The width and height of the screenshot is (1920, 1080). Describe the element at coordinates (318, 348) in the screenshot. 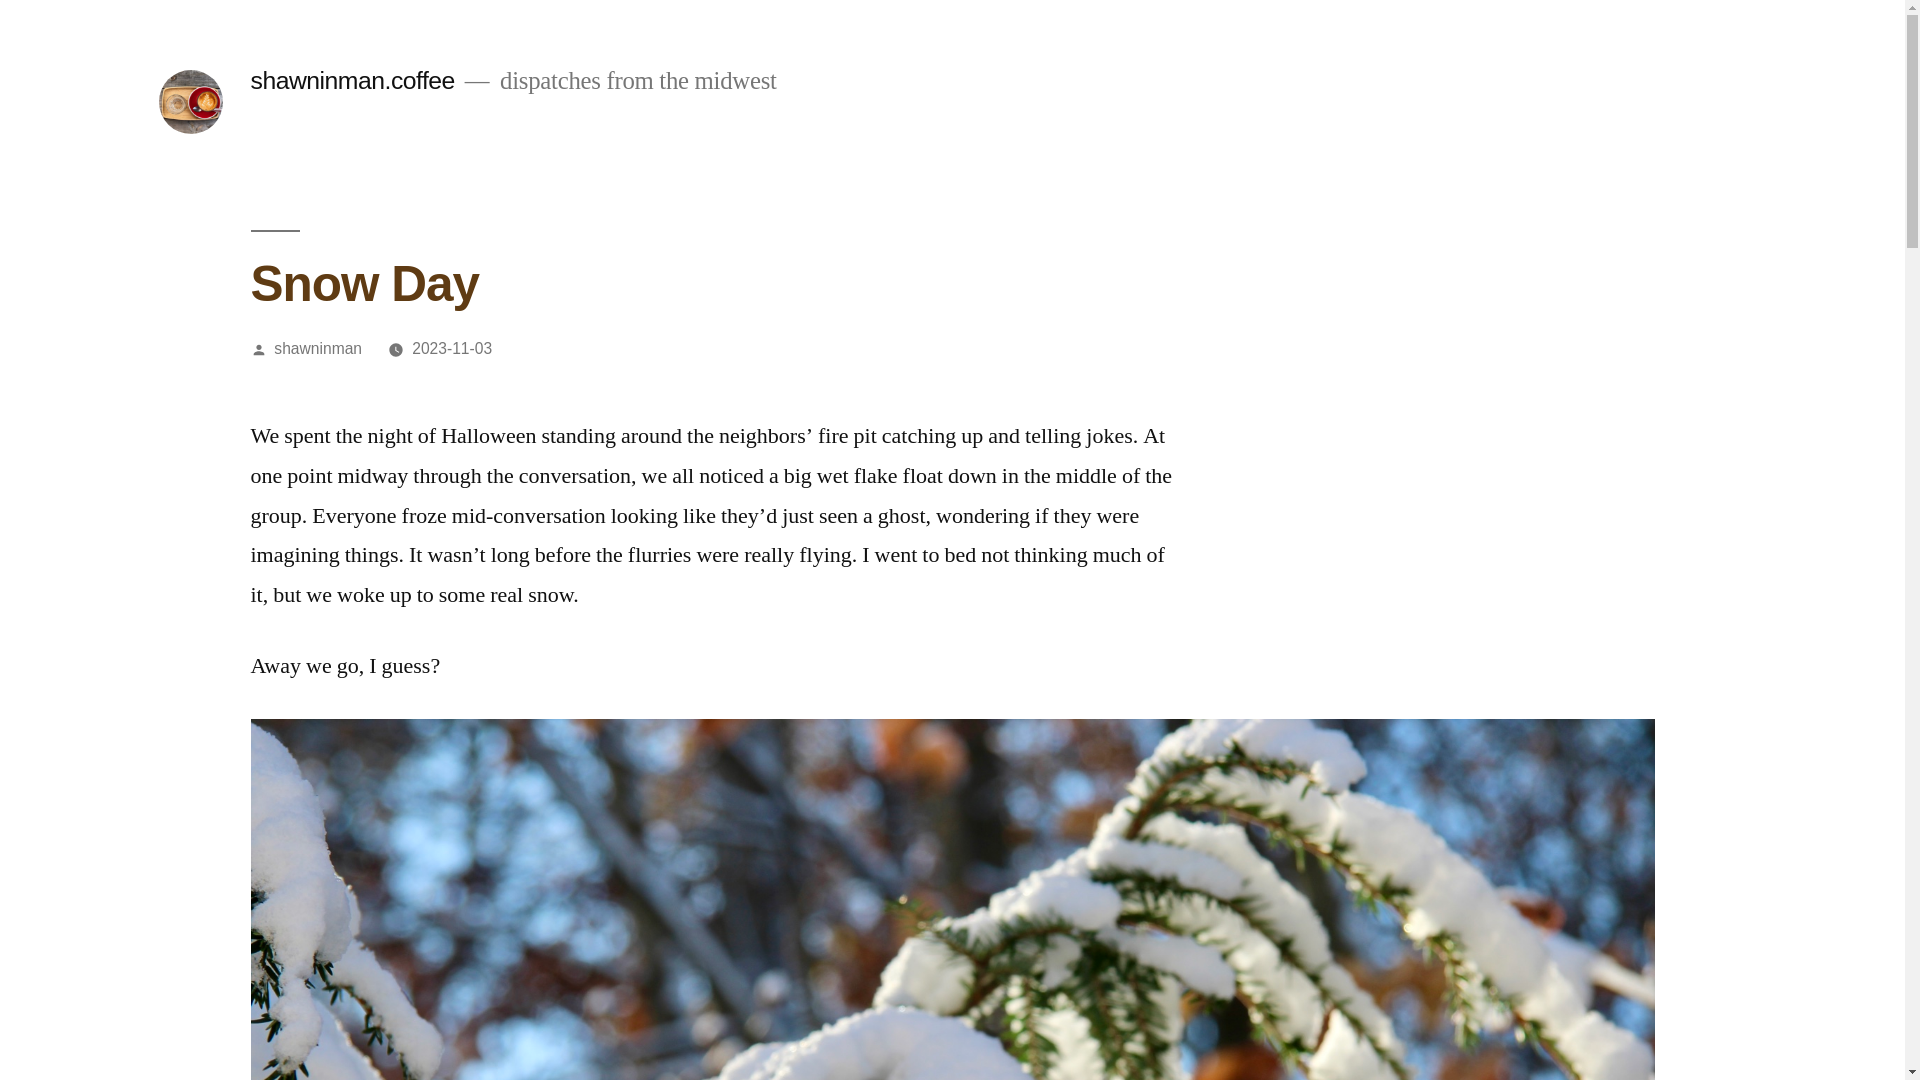

I see `shawninman` at that location.